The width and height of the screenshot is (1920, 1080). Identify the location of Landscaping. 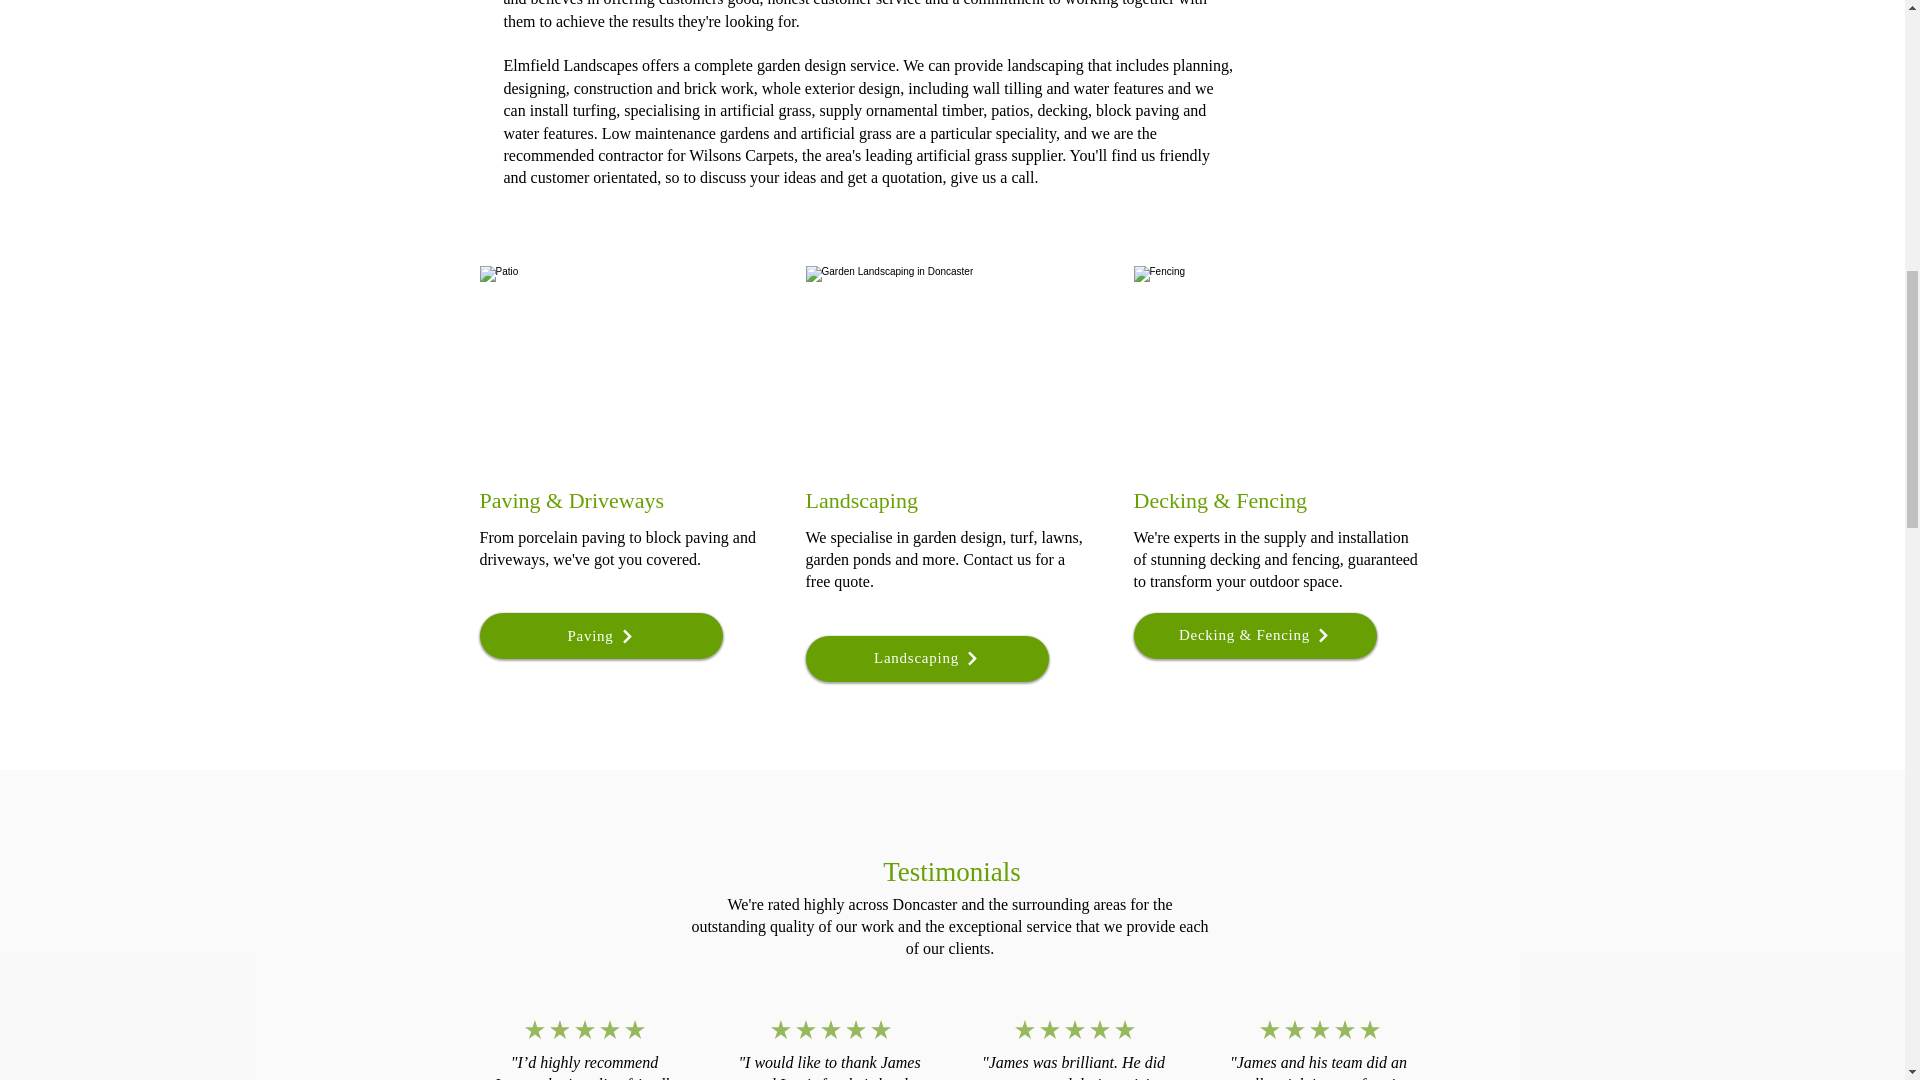
(927, 658).